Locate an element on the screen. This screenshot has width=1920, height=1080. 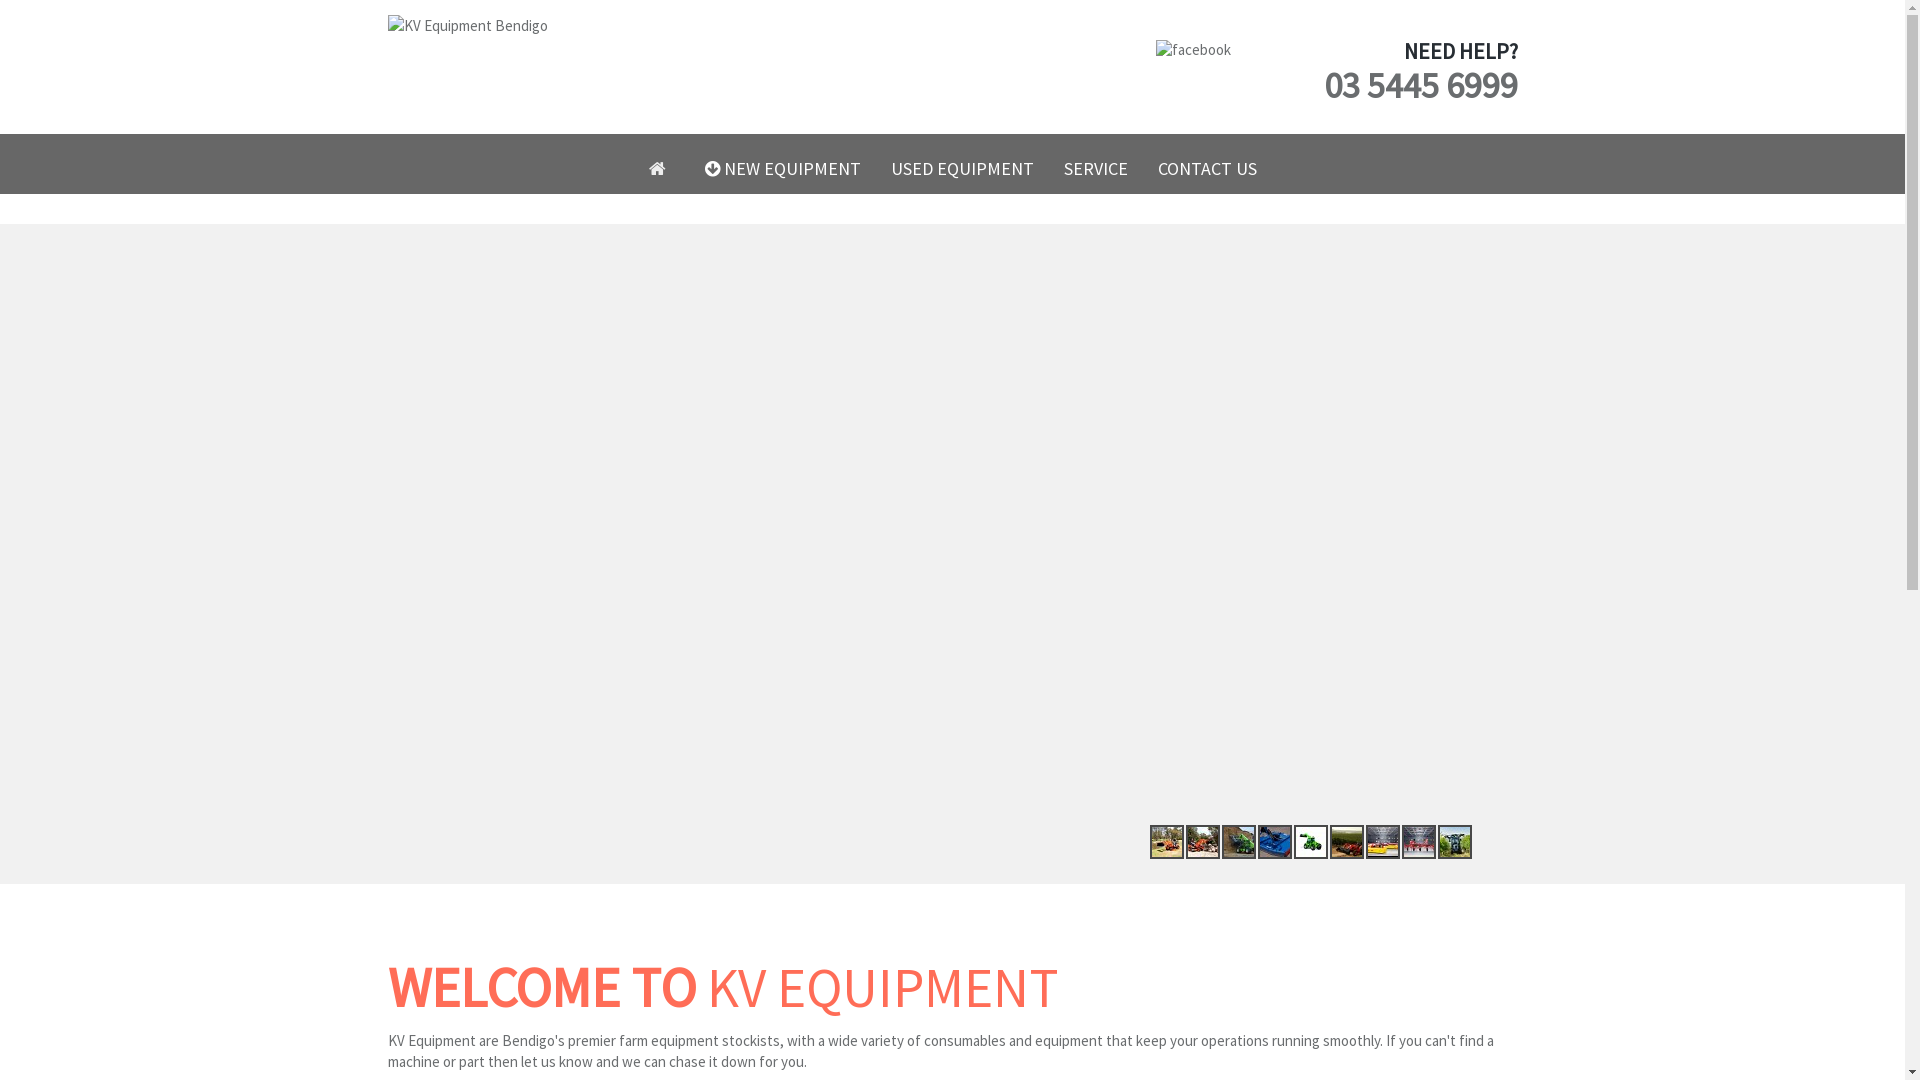
USED EQUIPMENT is located at coordinates (962, 169).